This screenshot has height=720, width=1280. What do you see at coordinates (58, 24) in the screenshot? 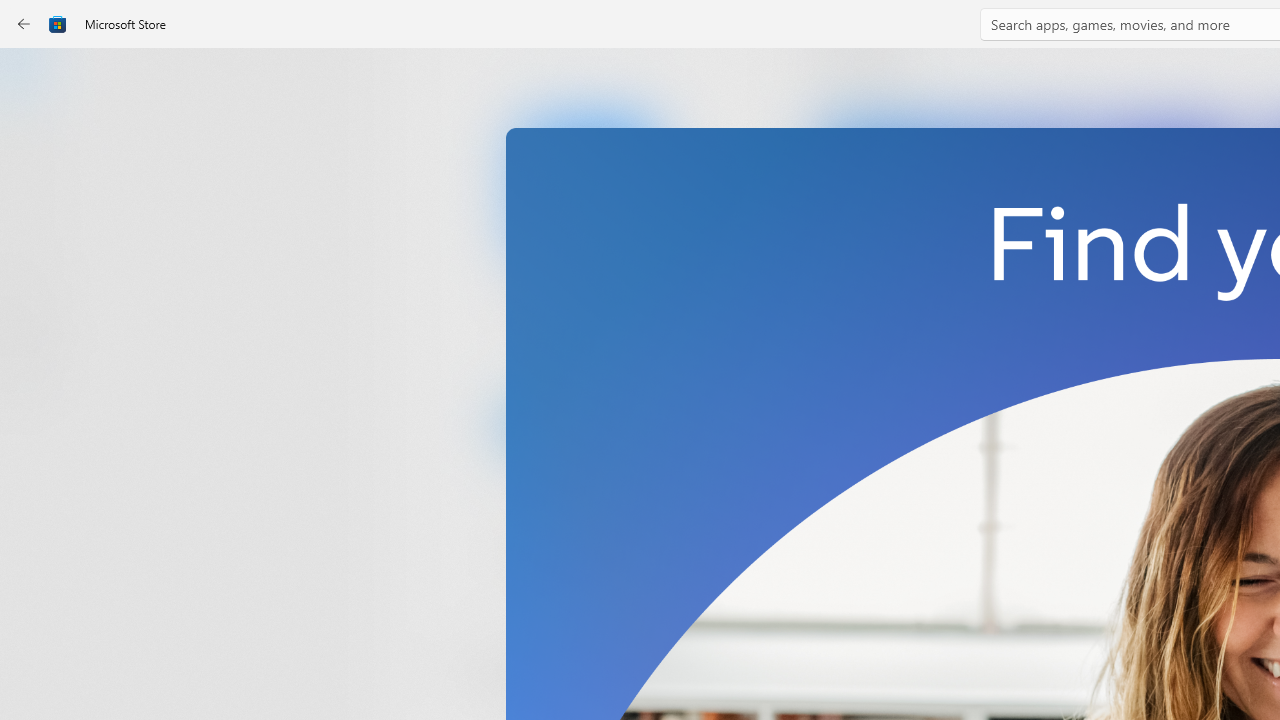
I see `Class: Image` at bounding box center [58, 24].